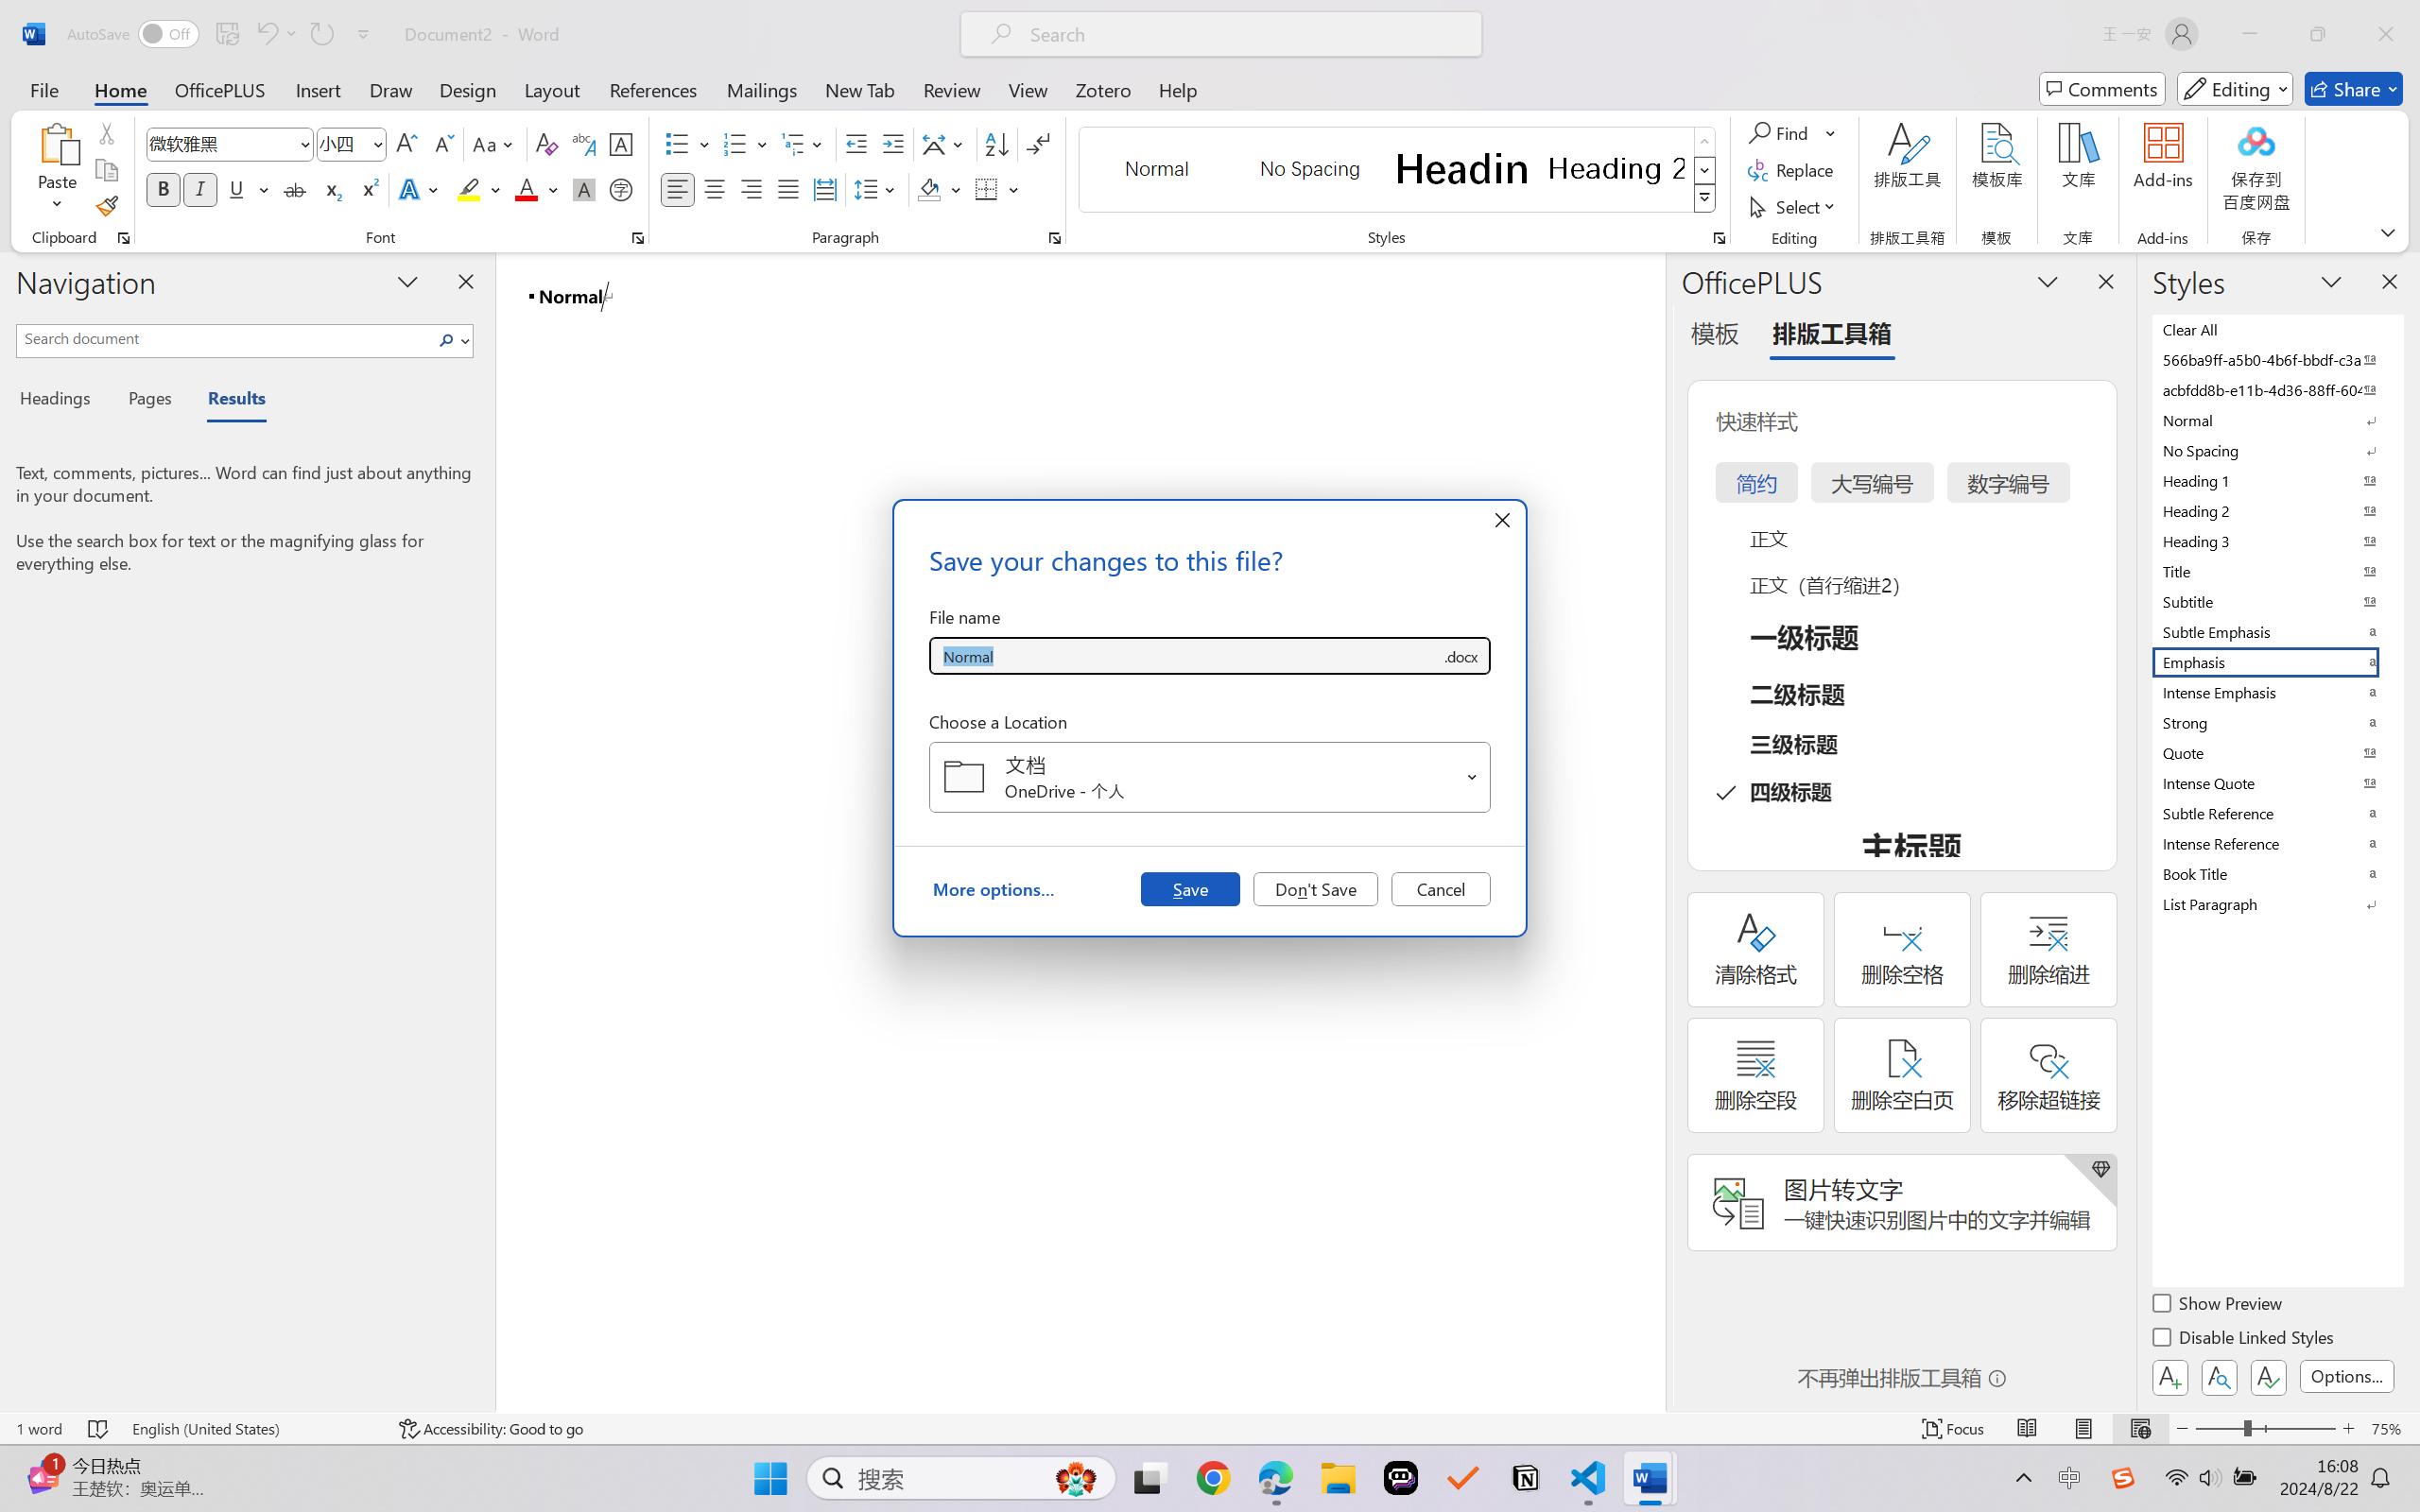 Image resolution: width=2420 pixels, height=1512 pixels. Describe the element at coordinates (2276, 692) in the screenshot. I see `Intense Emphasis` at that location.